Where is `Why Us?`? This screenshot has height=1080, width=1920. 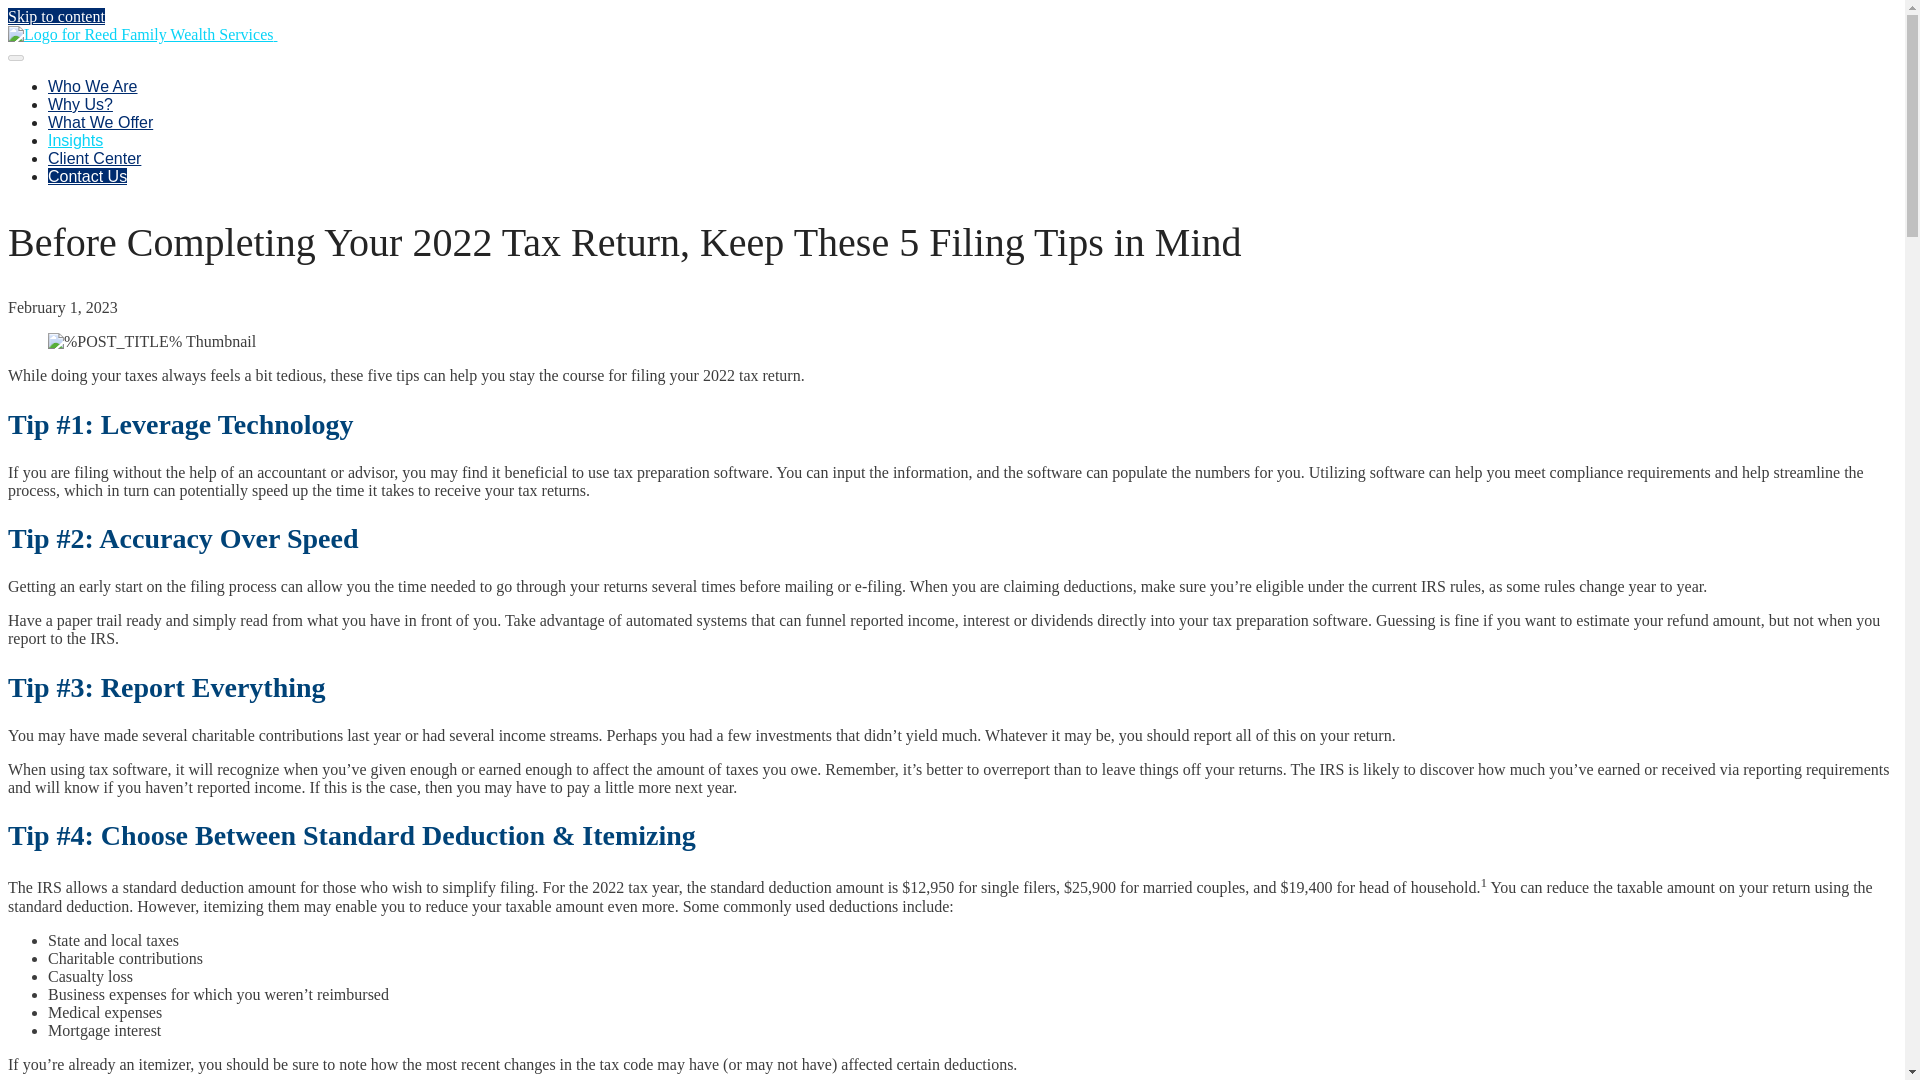 Why Us? is located at coordinates (80, 104).